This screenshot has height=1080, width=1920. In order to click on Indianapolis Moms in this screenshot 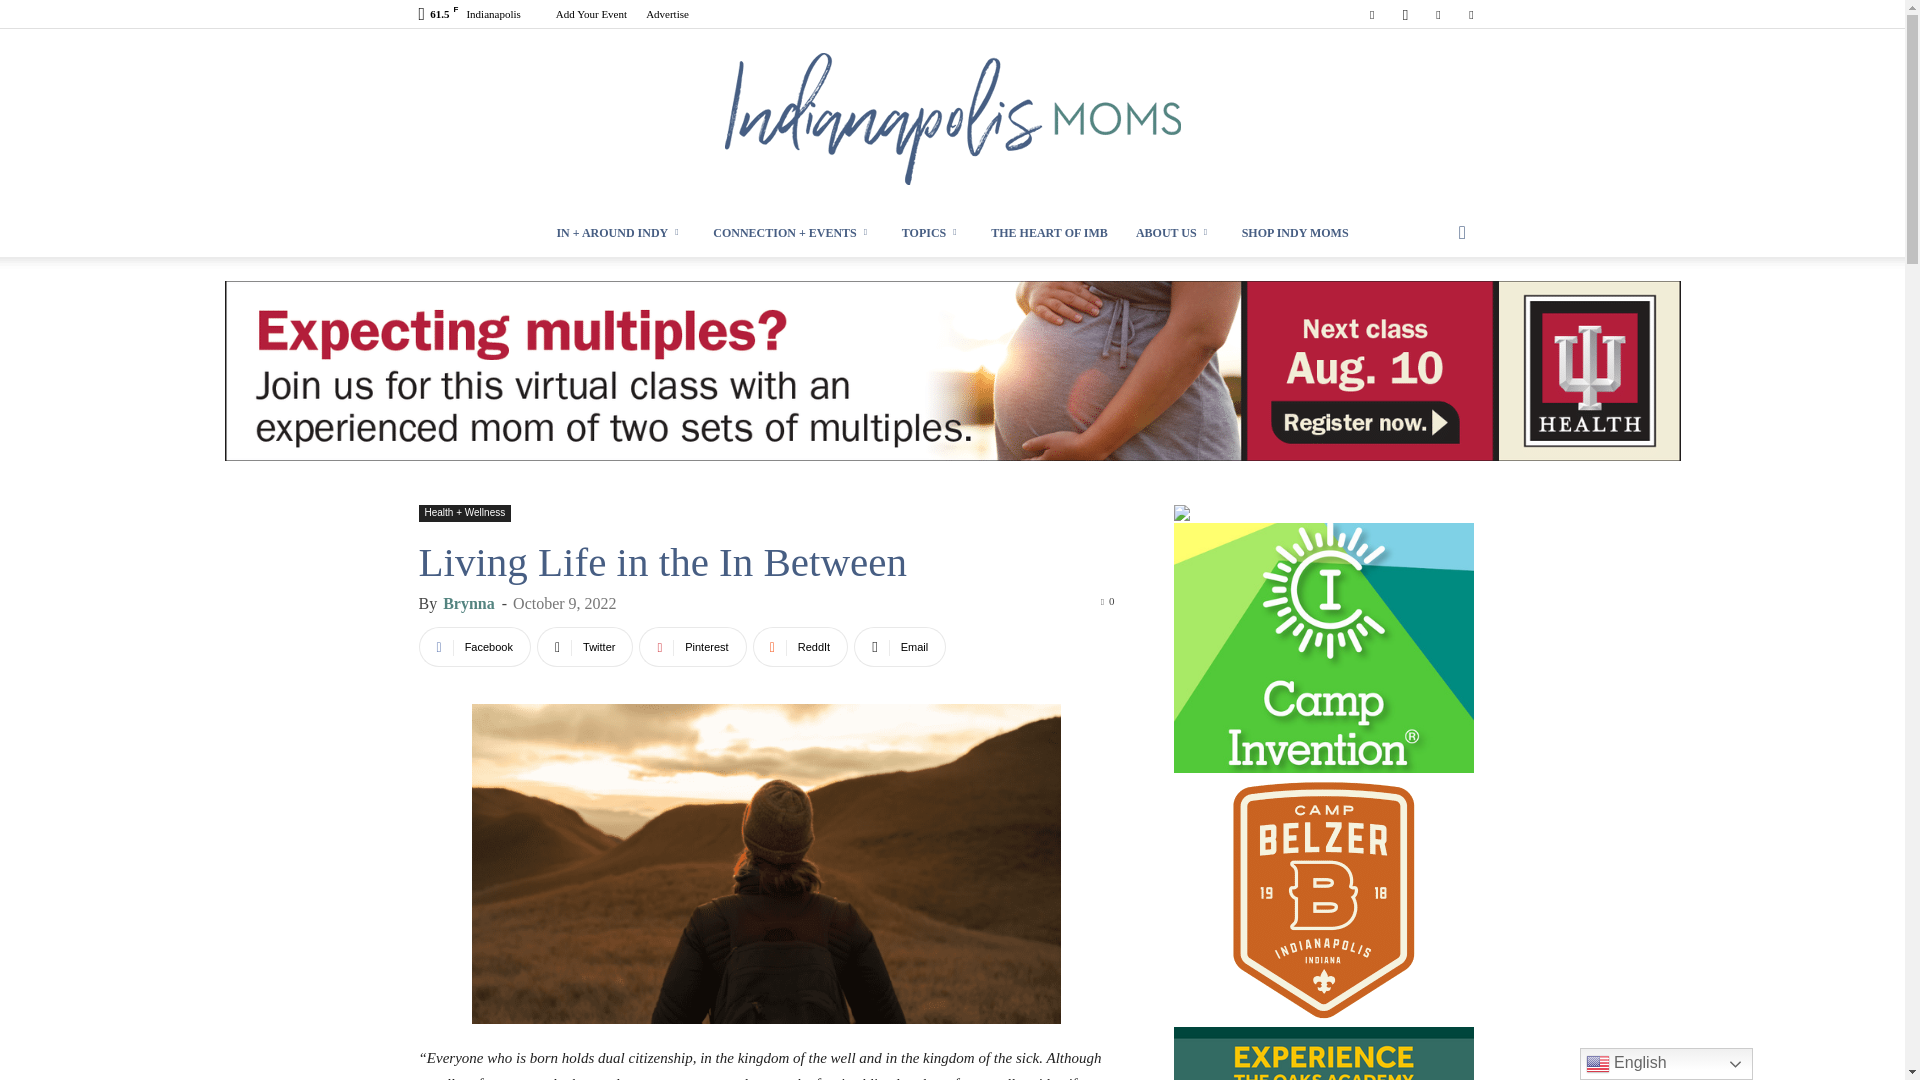, I will do `click(952, 119)`.